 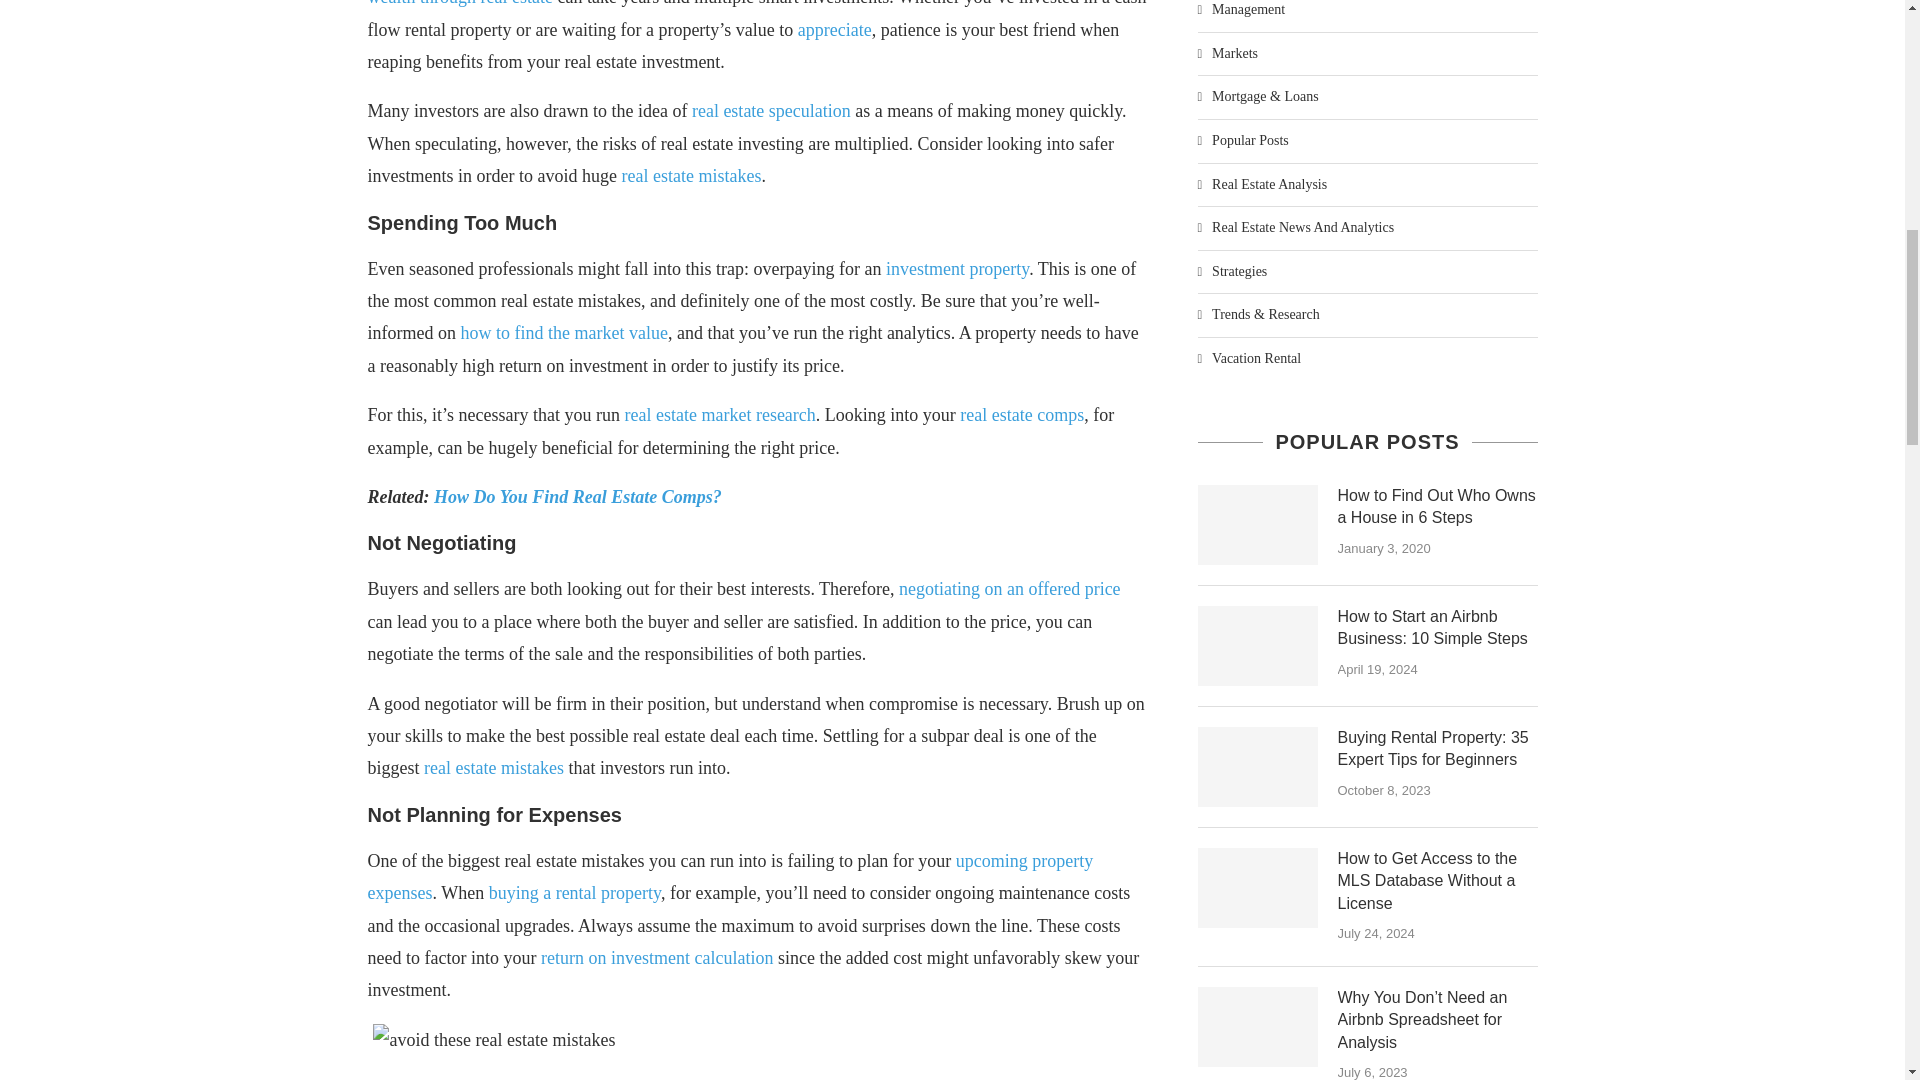 I want to click on upcoming property expenses, so click(x=731, y=876).